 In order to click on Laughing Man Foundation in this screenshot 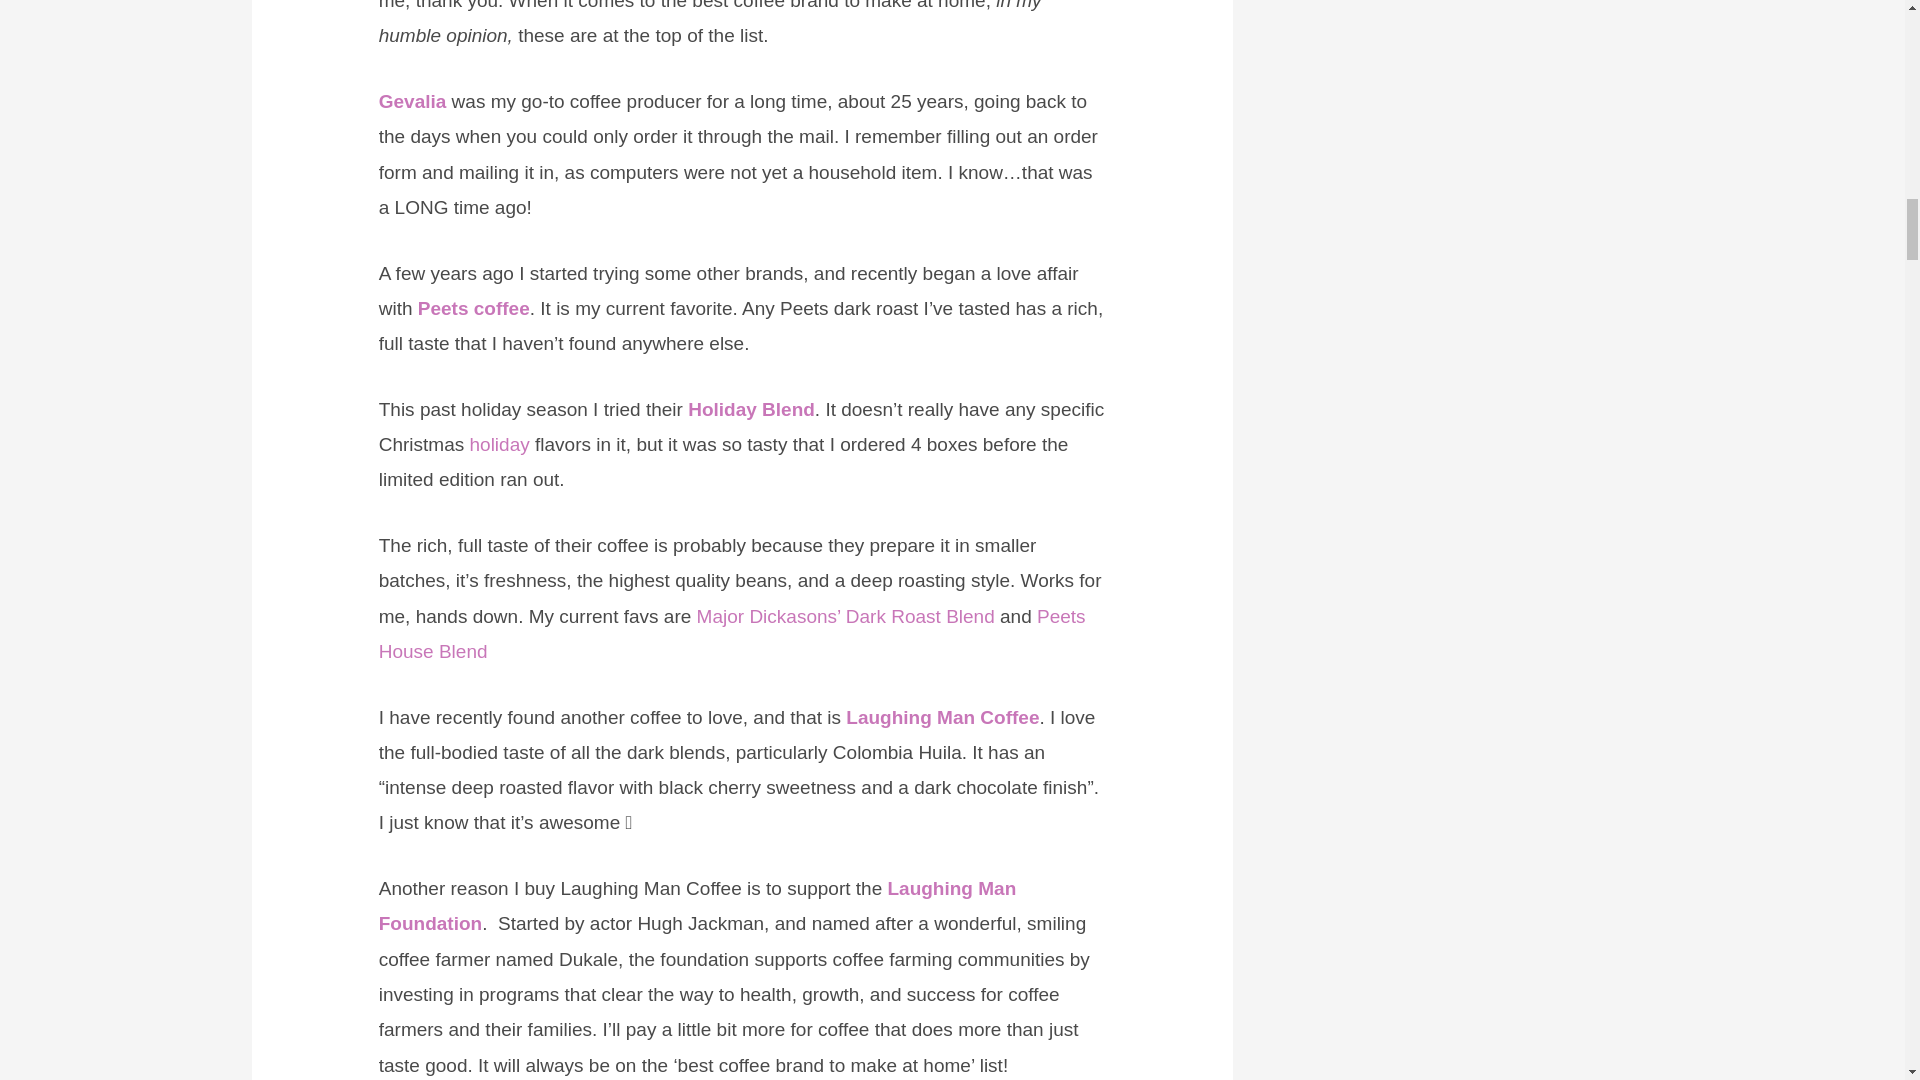, I will do `click(698, 906)`.